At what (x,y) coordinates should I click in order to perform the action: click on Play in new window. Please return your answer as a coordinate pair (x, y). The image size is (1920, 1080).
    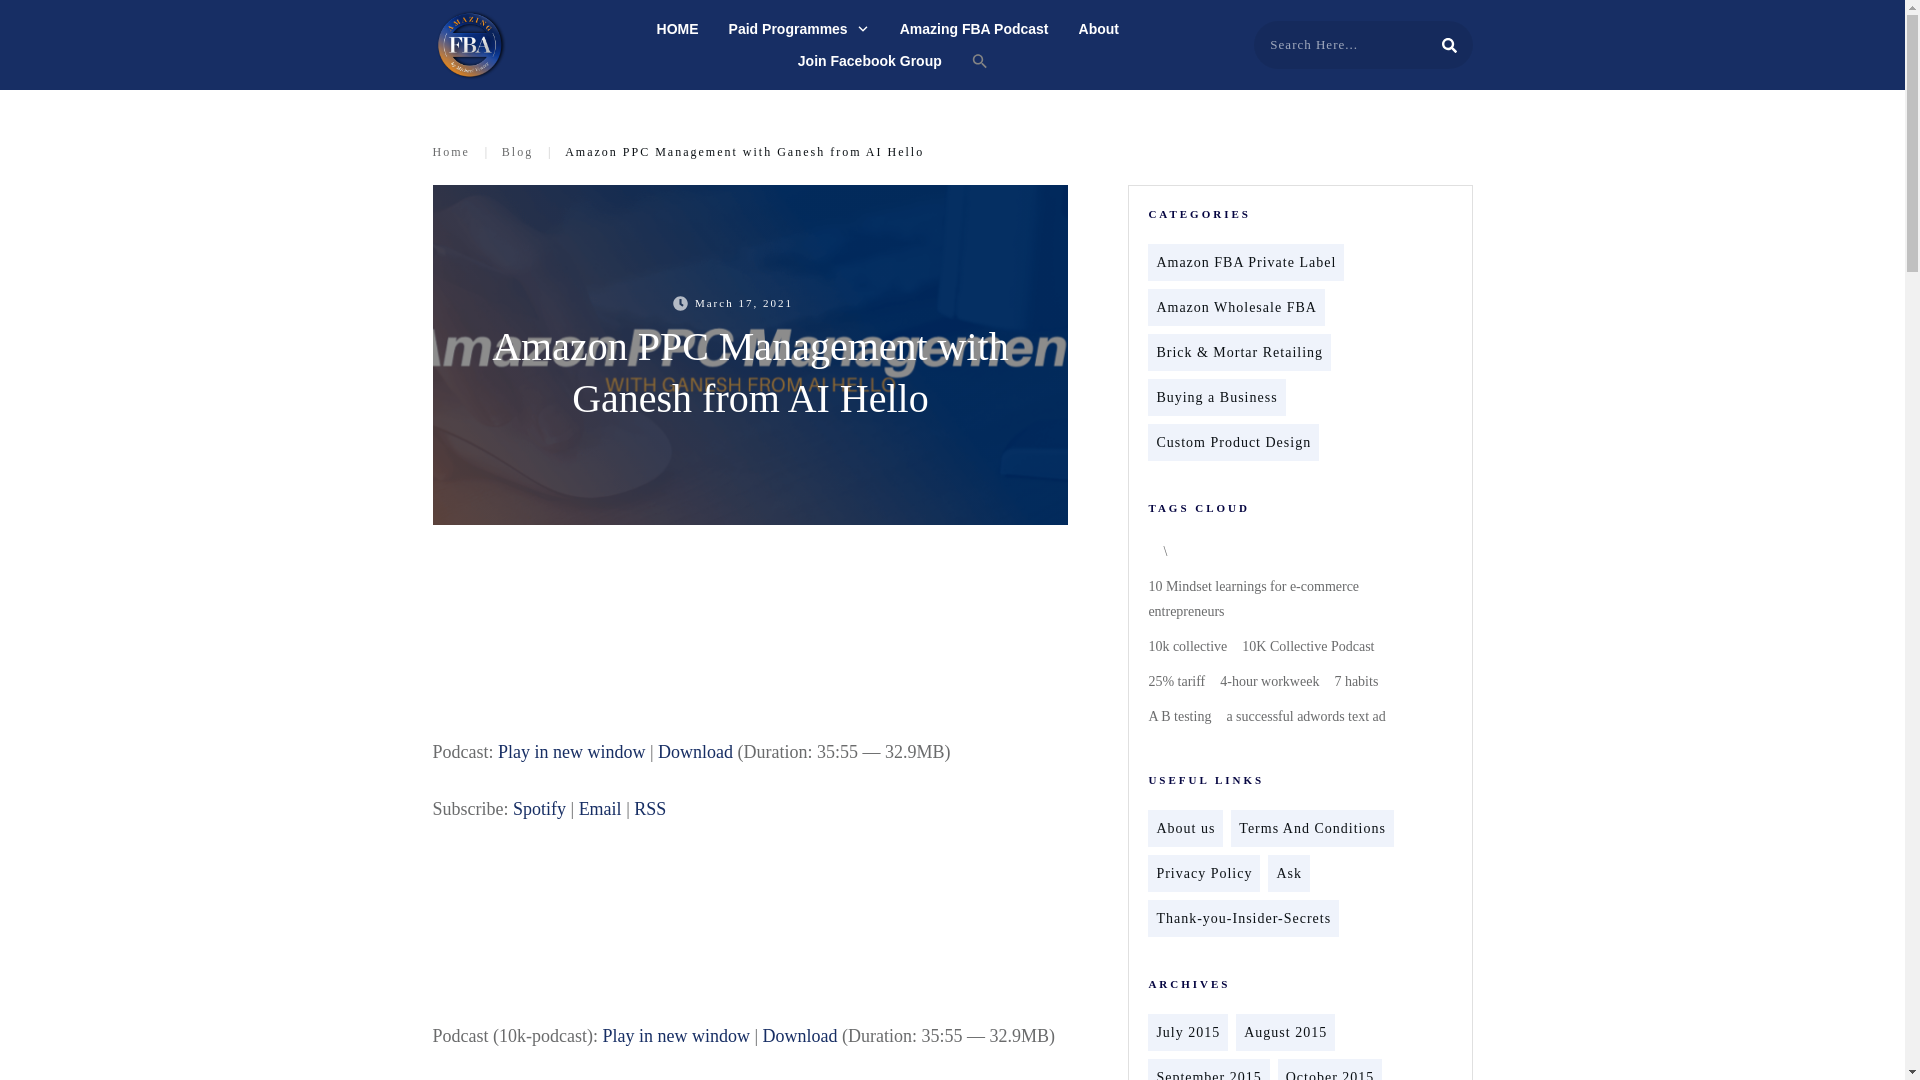
    Looking at the image, I should click on (676, 1036).